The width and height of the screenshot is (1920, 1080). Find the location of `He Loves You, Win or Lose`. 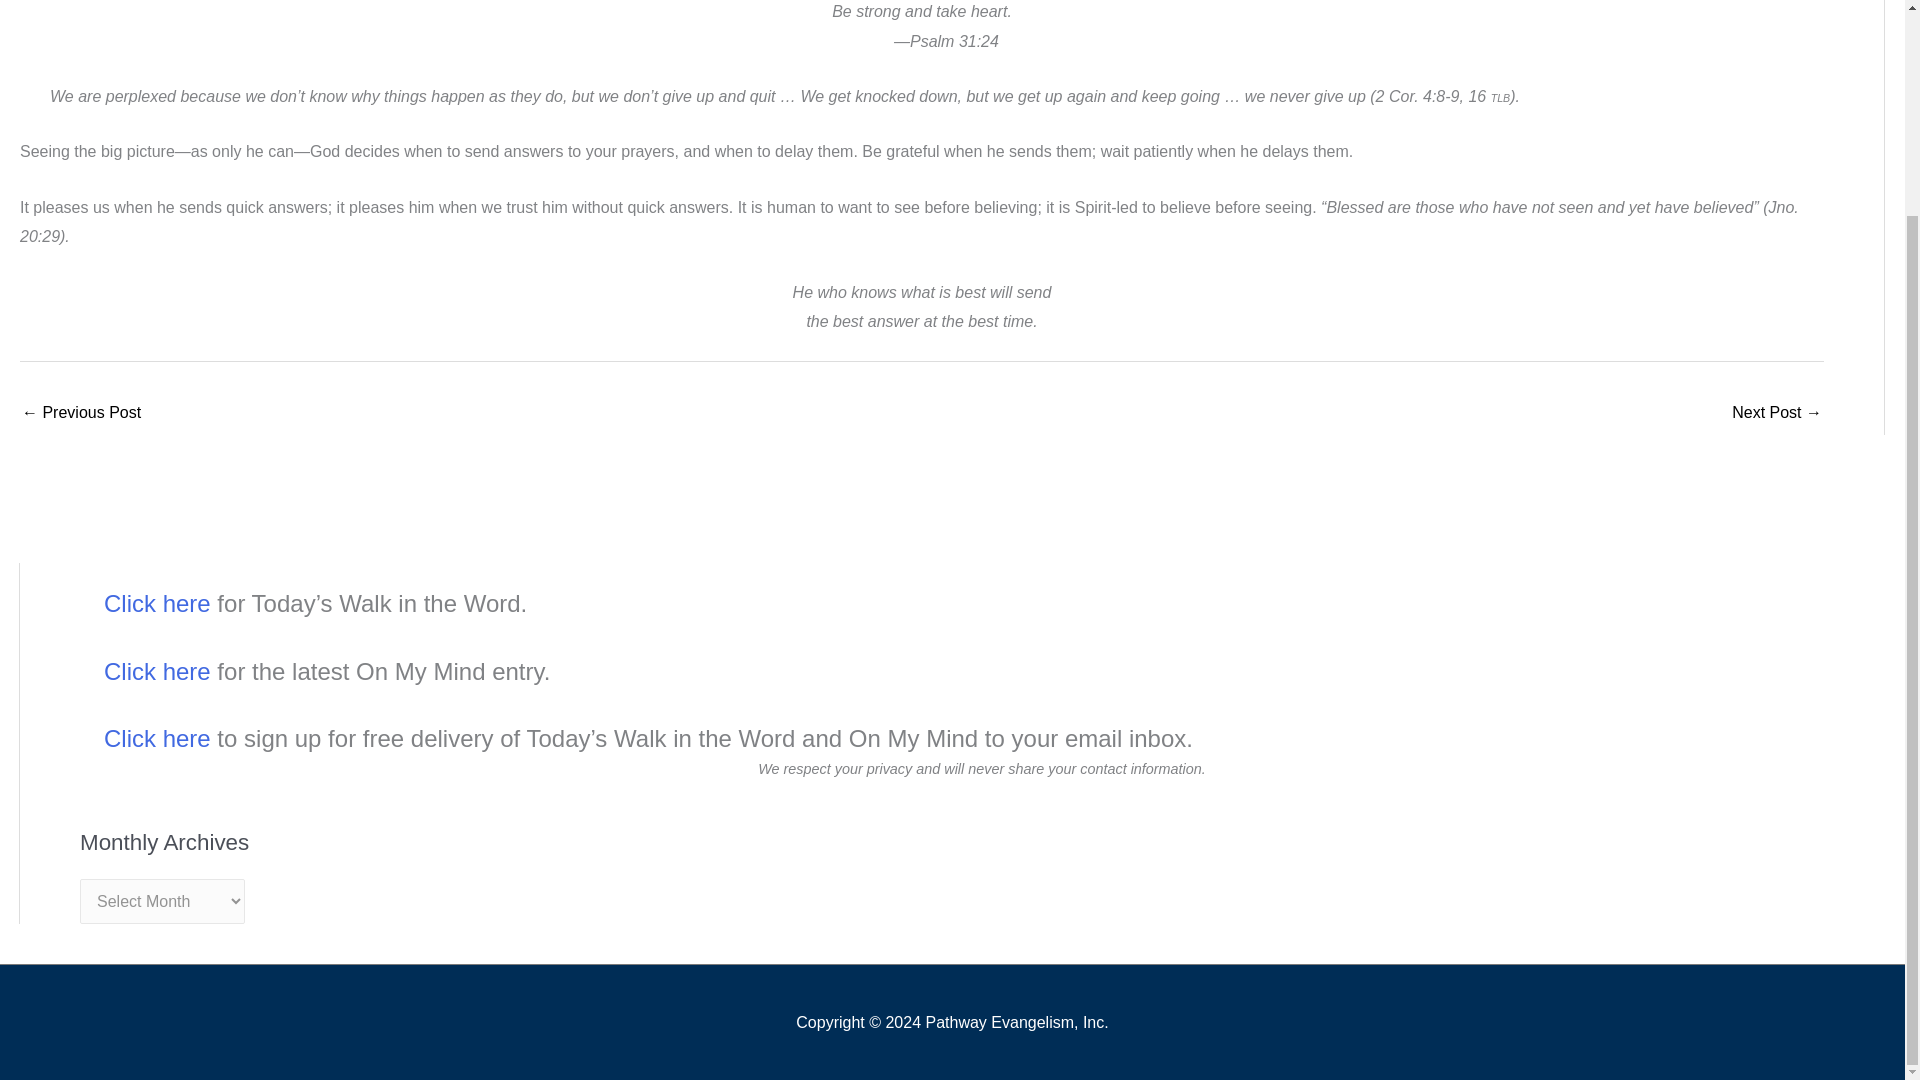

He Loves You, Win or Lose is located at coordinates (1776, 414).